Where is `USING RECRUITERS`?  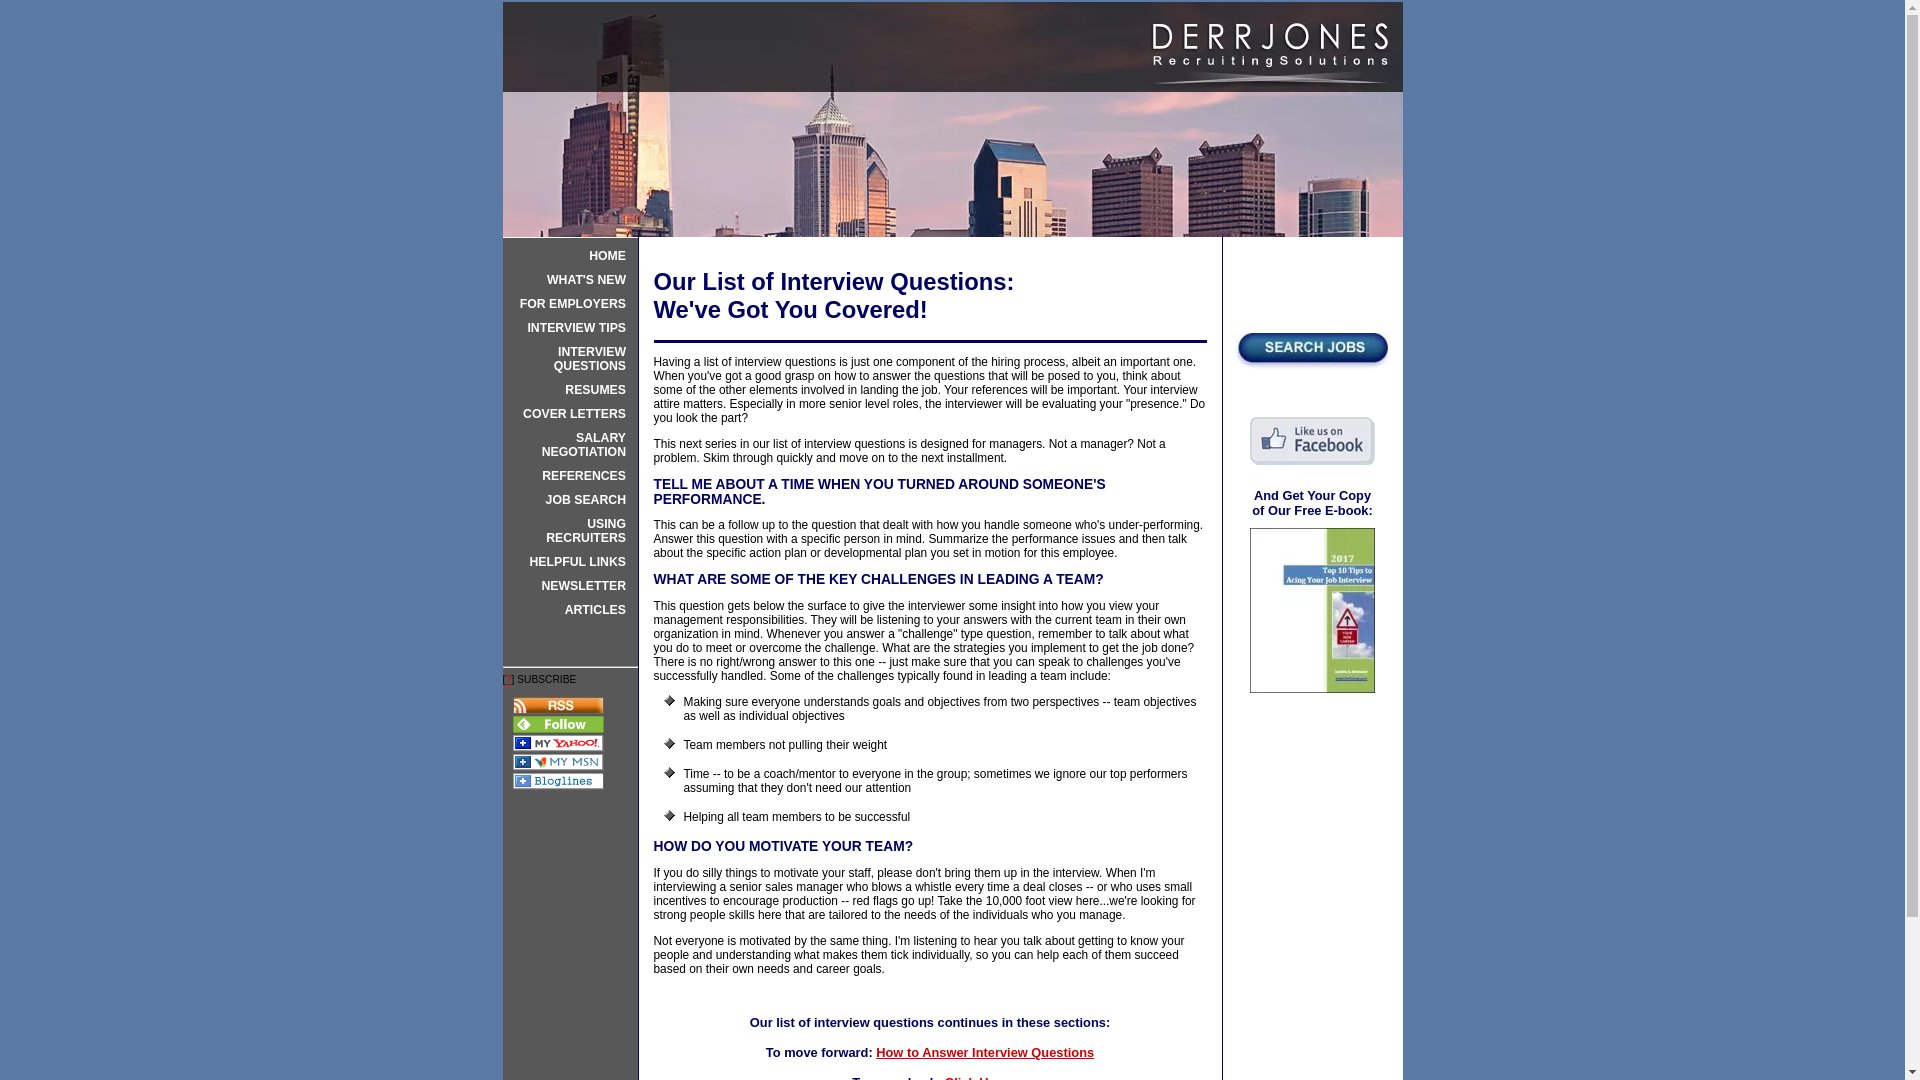 USING RECRUITERS is located at coordinates (570, 530).